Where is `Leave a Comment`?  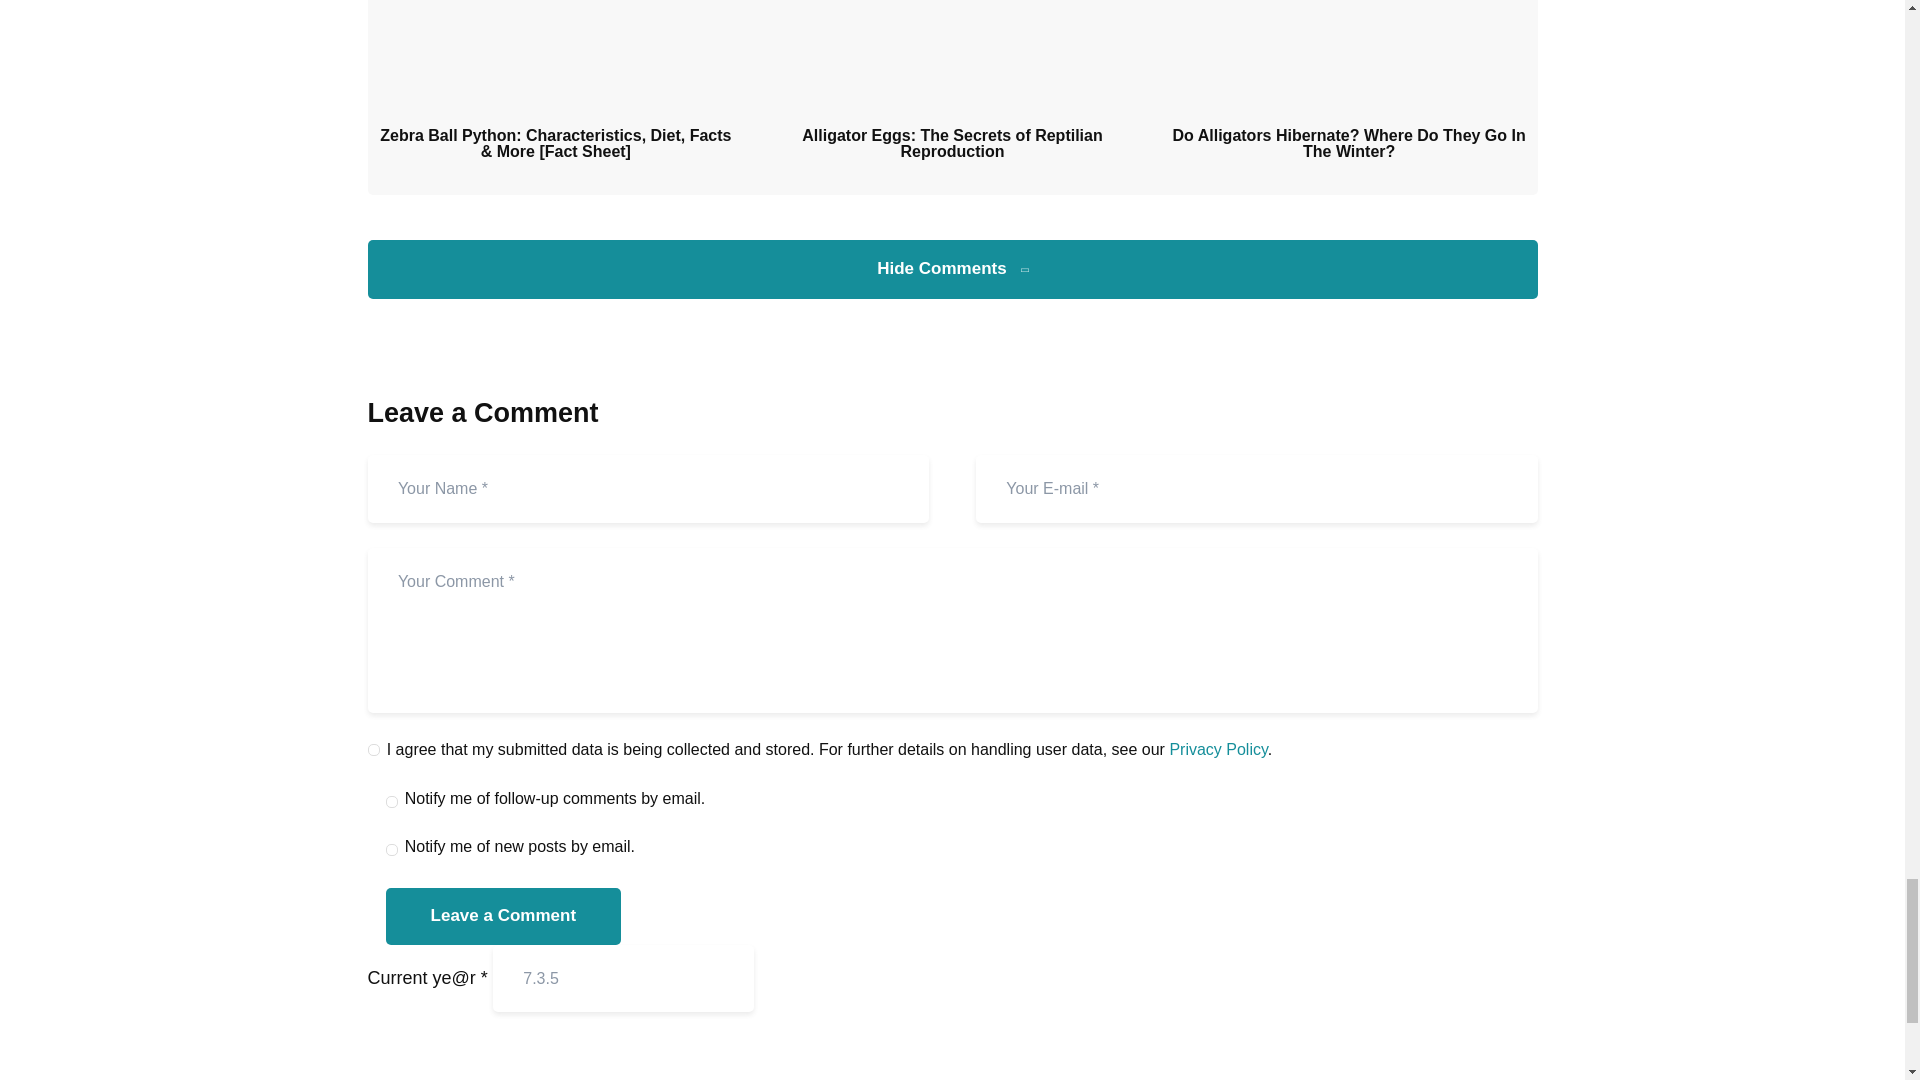 Leave a Comment is located at coordinates (504, 916).